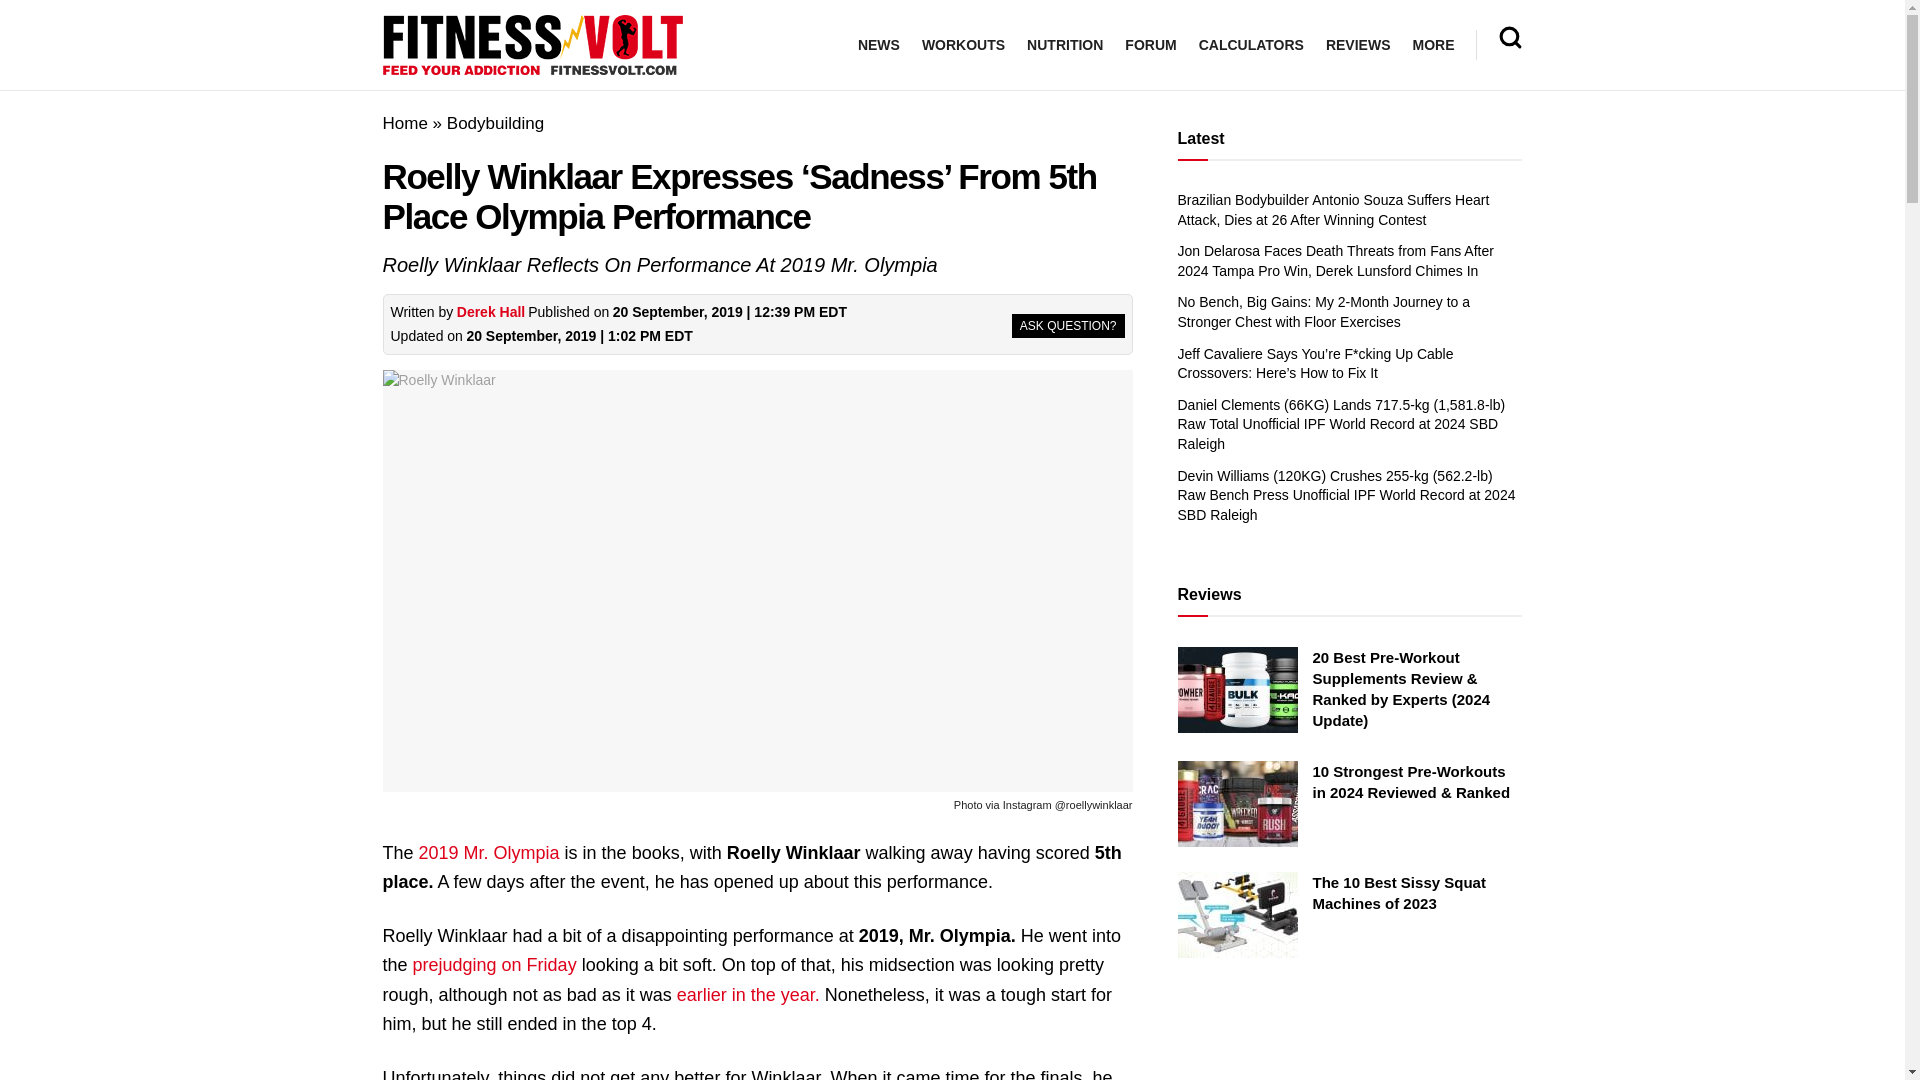  I want to click on NEWS, so click(879, 45).